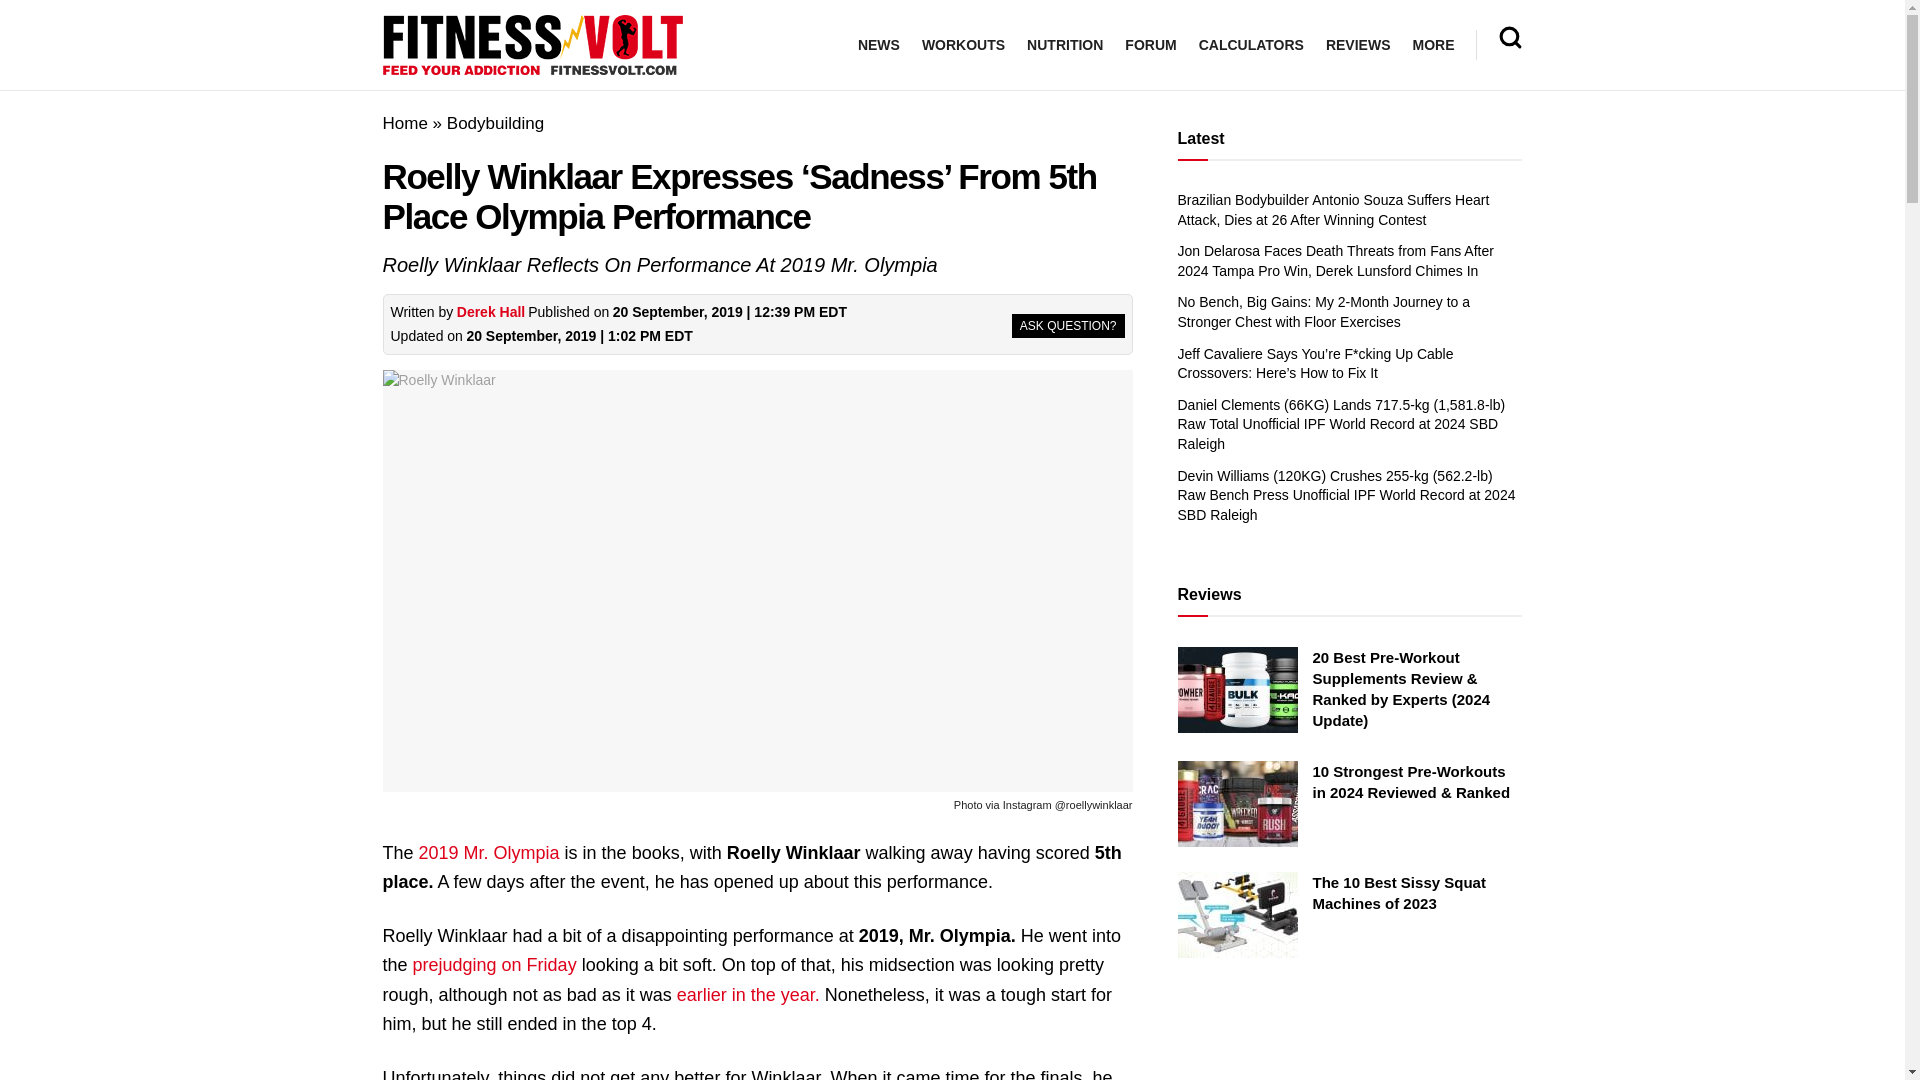  I want to click on NEWS, so click(879, 45).